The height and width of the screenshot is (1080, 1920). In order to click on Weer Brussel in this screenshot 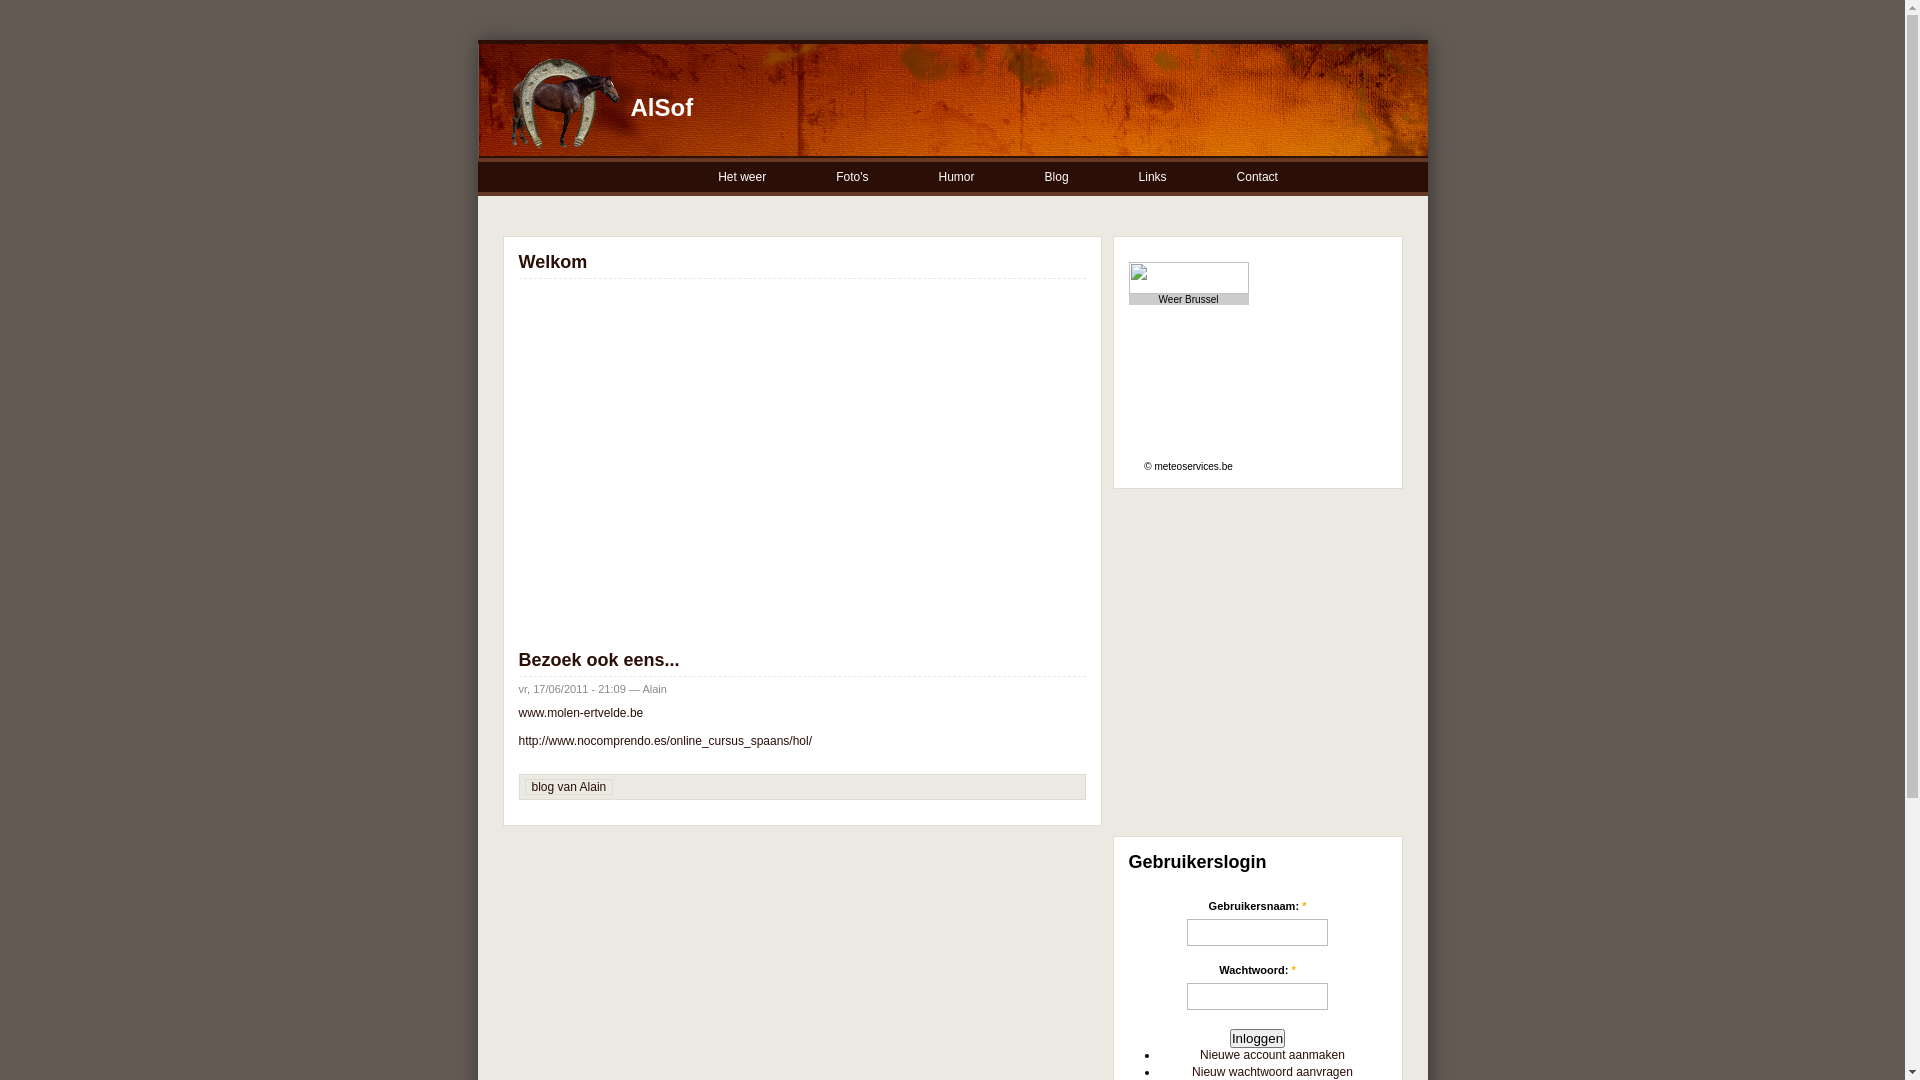, I will do `click(1189, 300)`.